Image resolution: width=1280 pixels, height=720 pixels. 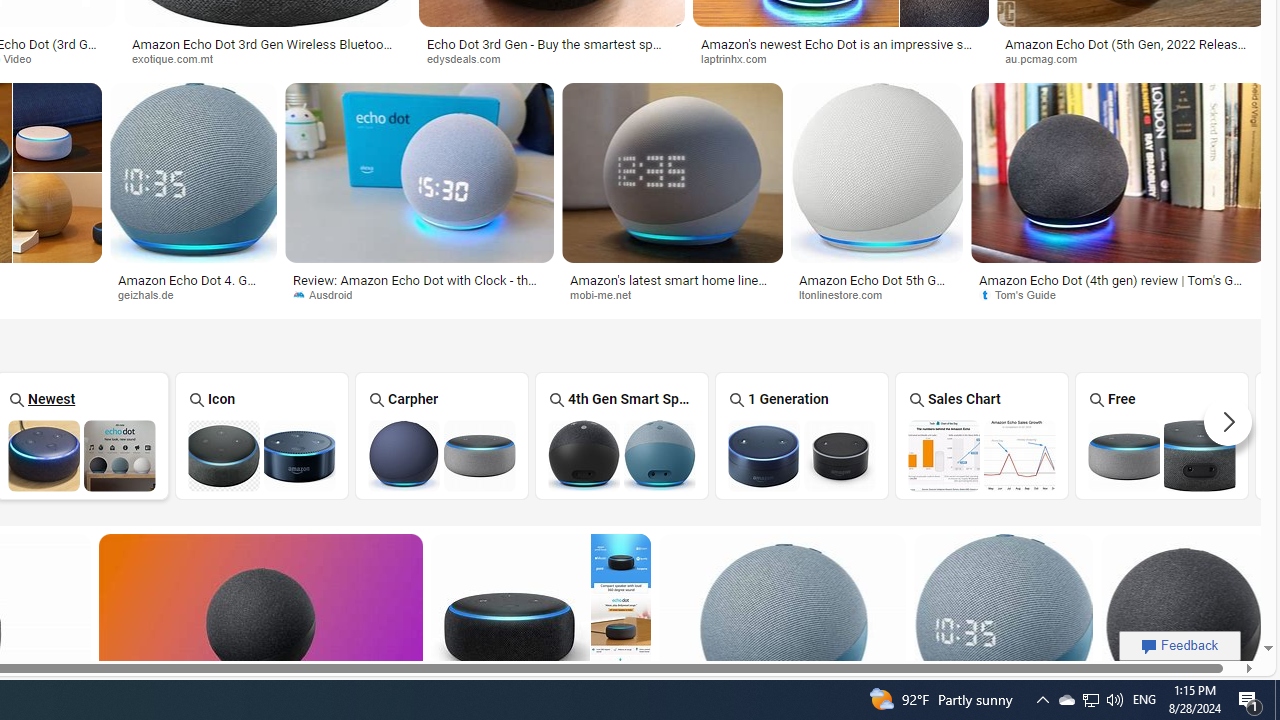 I want to click on Amazon Echo Dot Sales Chart, so click(x=981, y=455).